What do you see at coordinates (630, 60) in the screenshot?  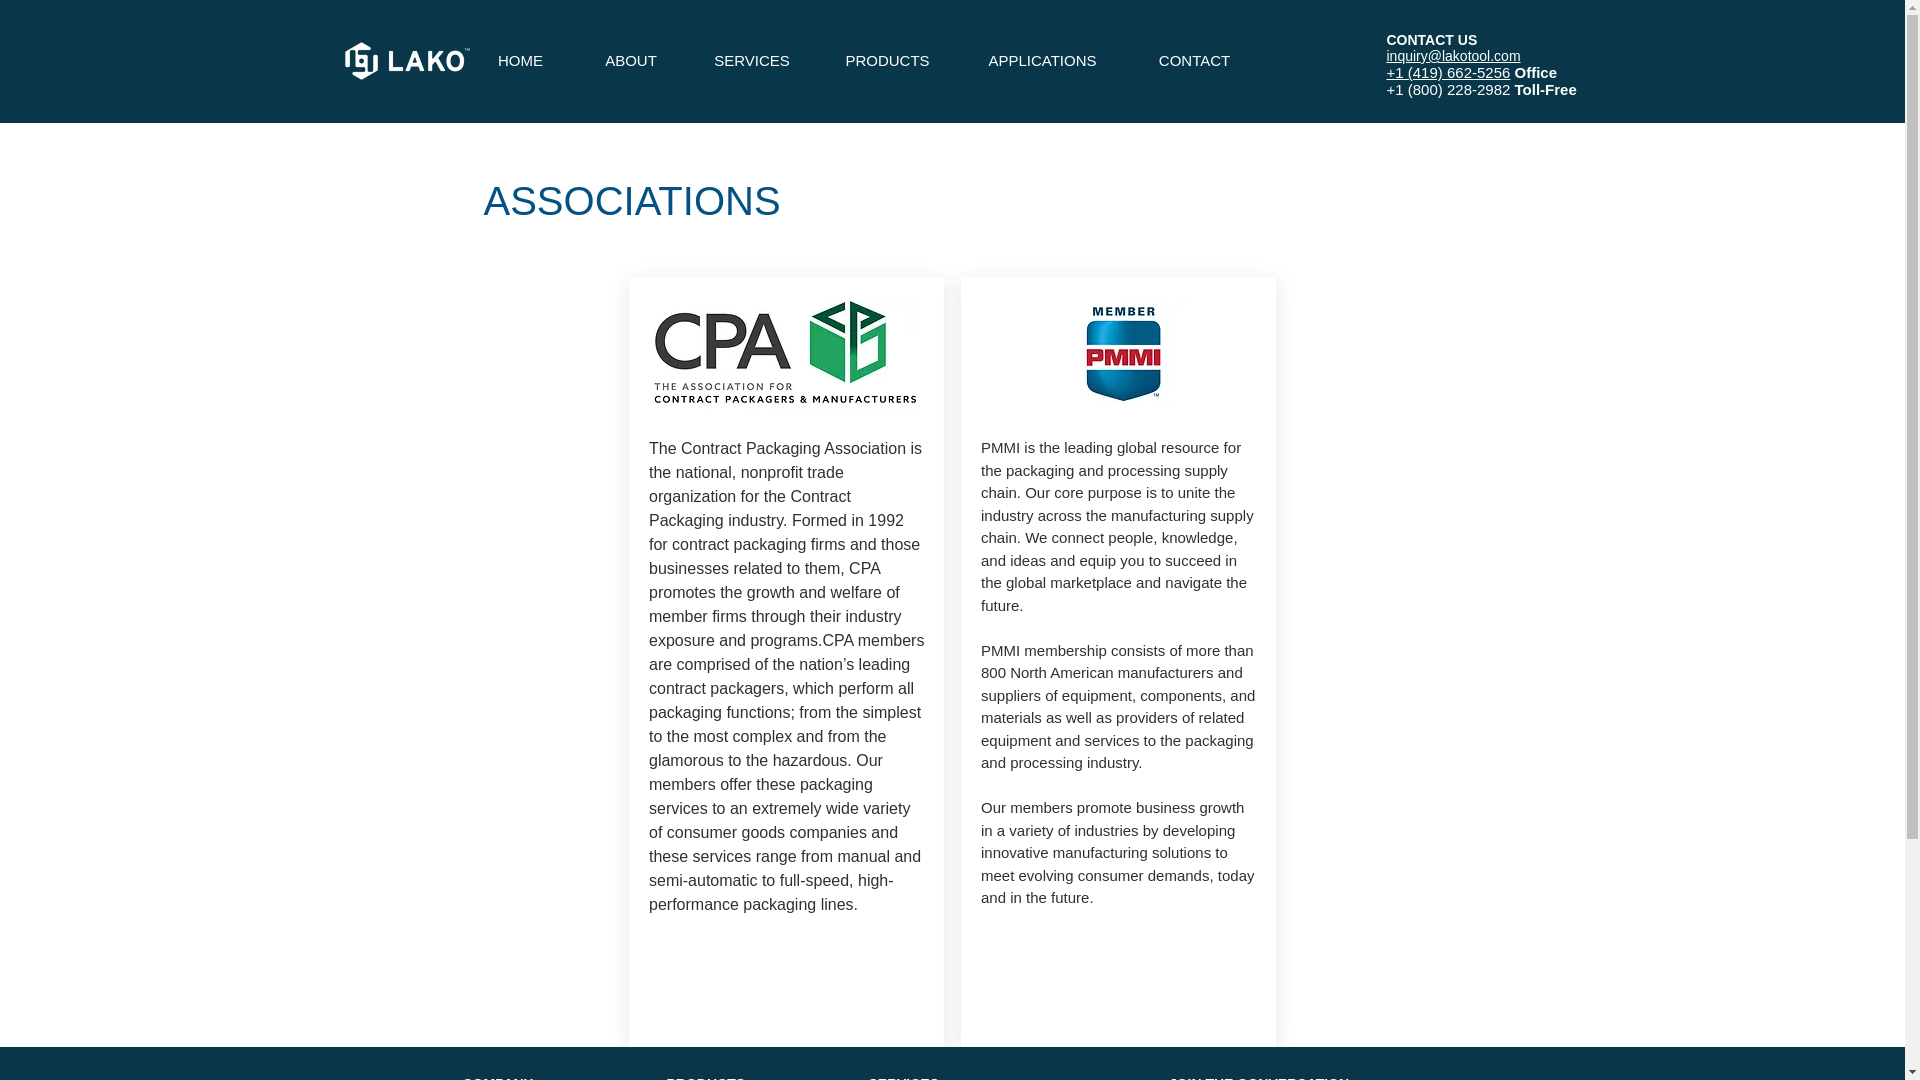 I see `ABOUT` at bounding box center [630, 60].